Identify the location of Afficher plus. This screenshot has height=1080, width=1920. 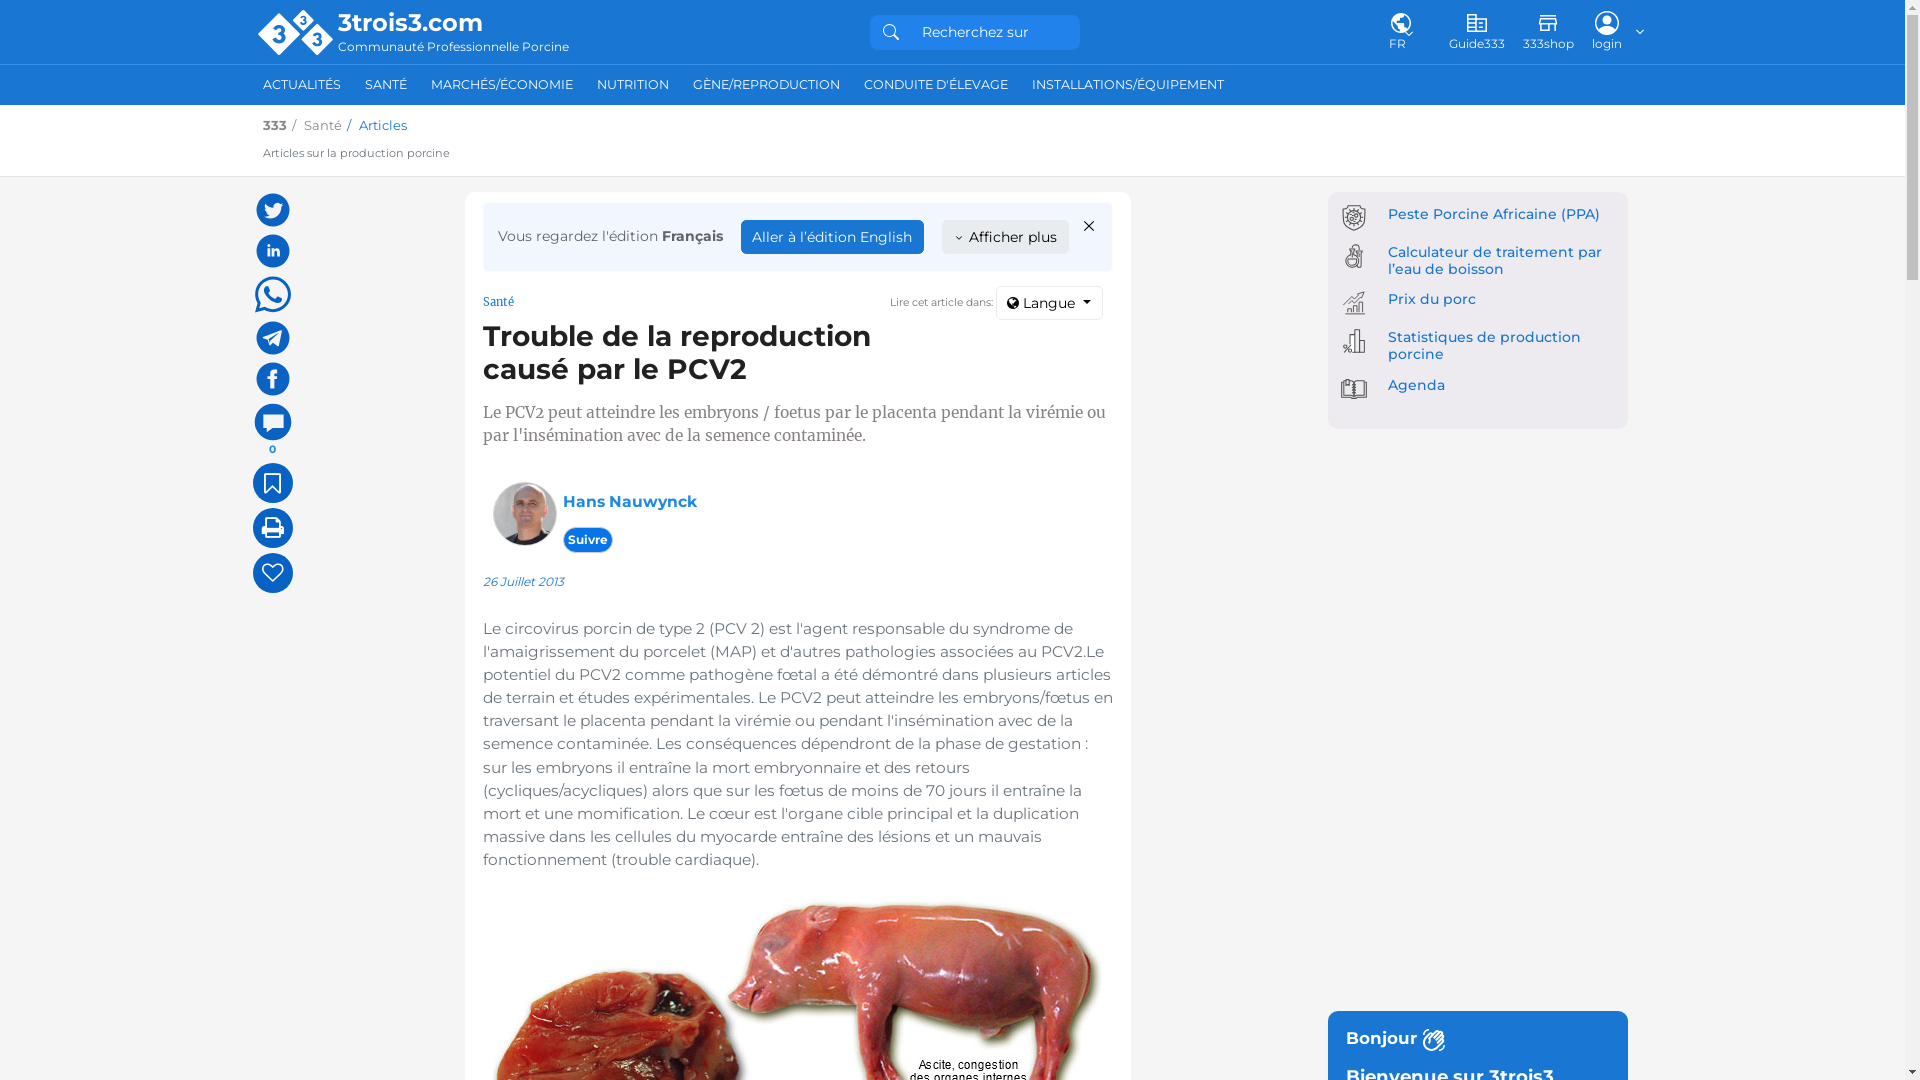
(1006, 237).